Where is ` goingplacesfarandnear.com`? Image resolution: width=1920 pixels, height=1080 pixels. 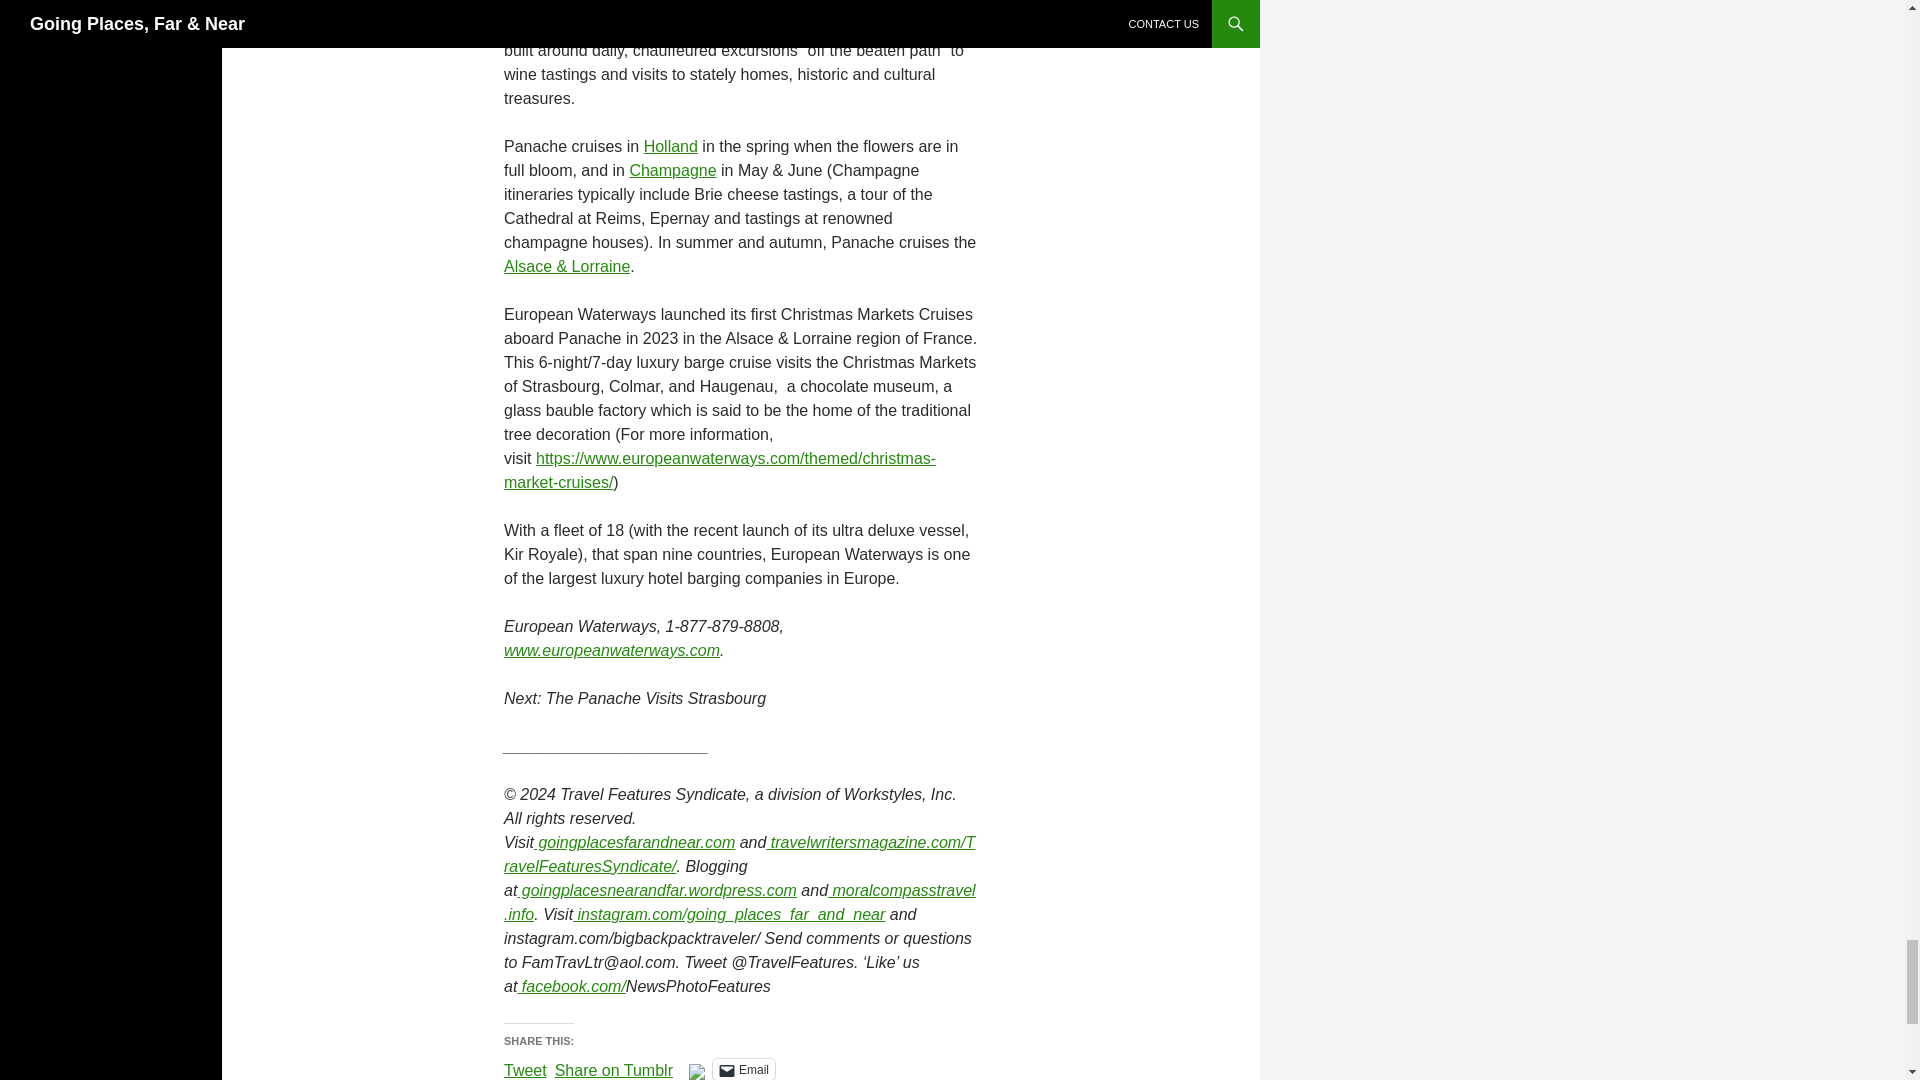
 goingplacesfarandnear.com is located at coordinates (634, 842).